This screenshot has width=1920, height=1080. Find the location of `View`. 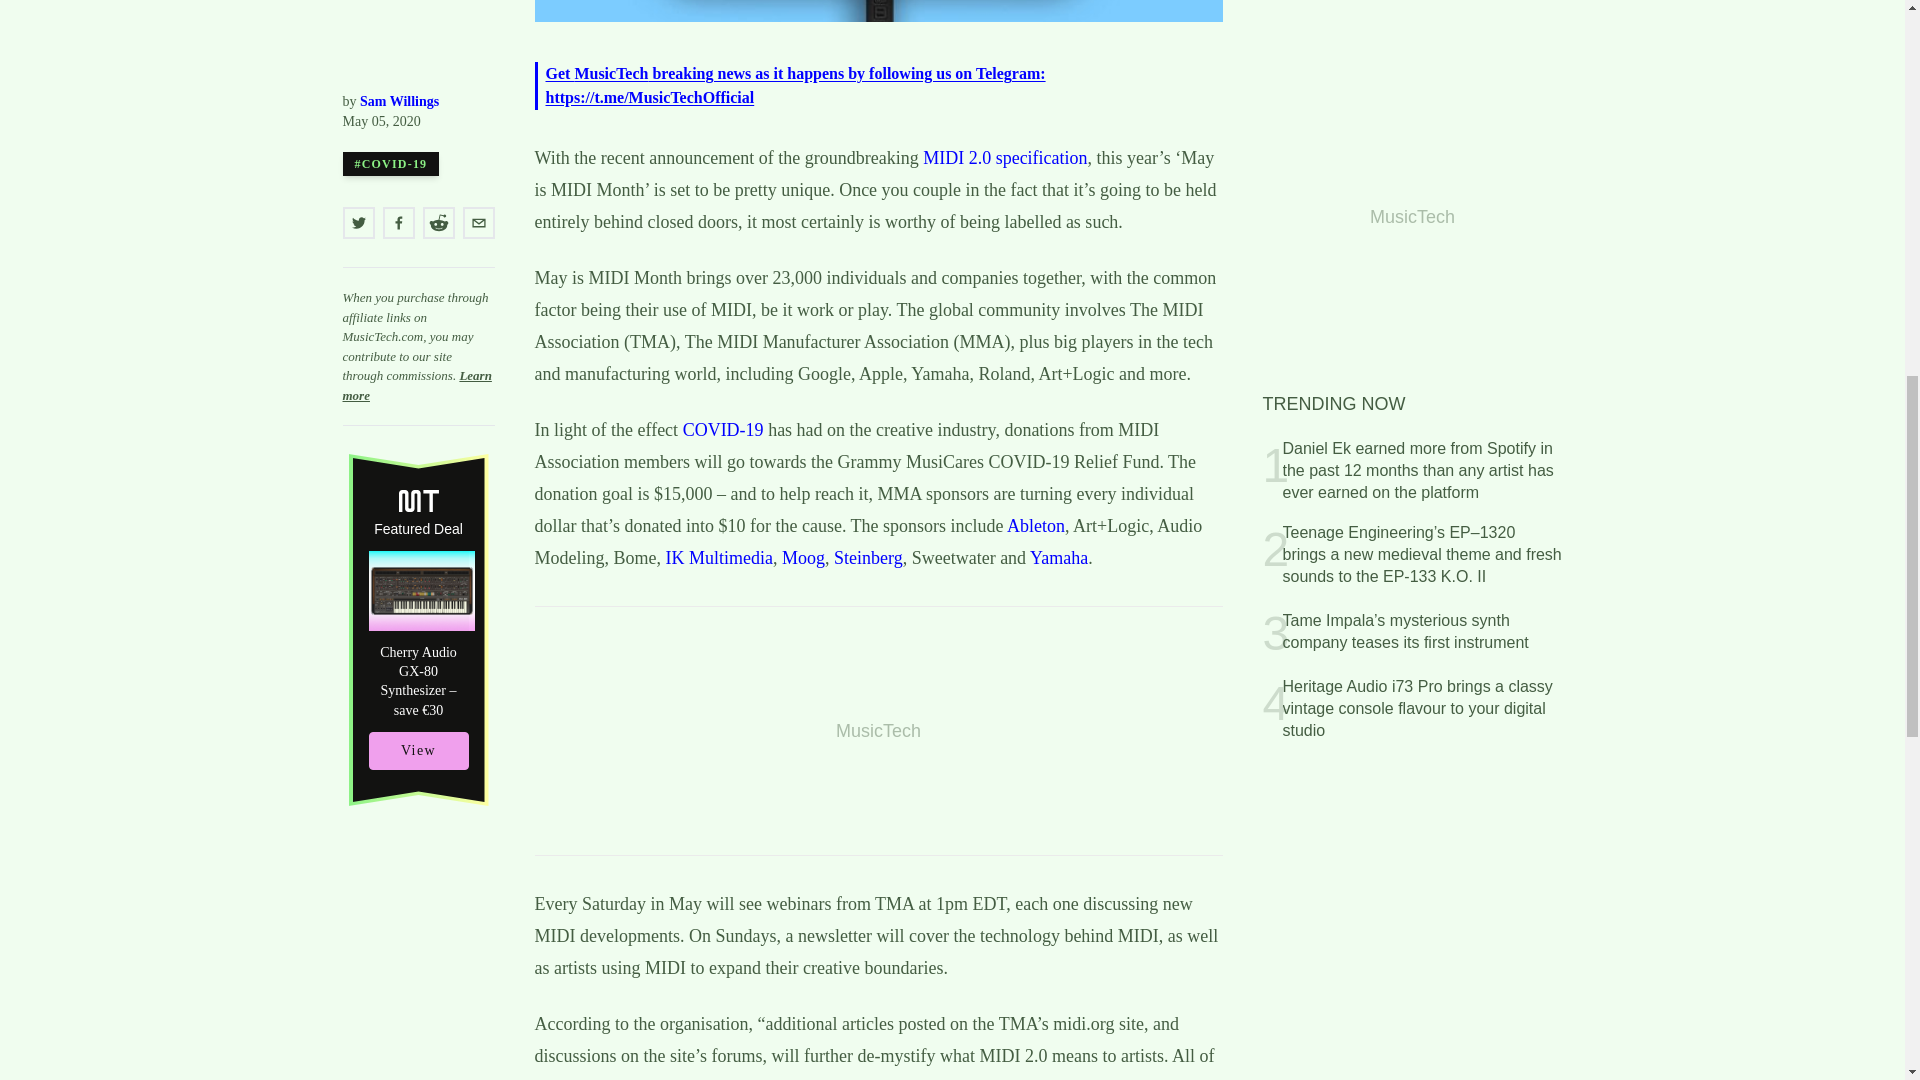

View is located at coordinates (418, 4).